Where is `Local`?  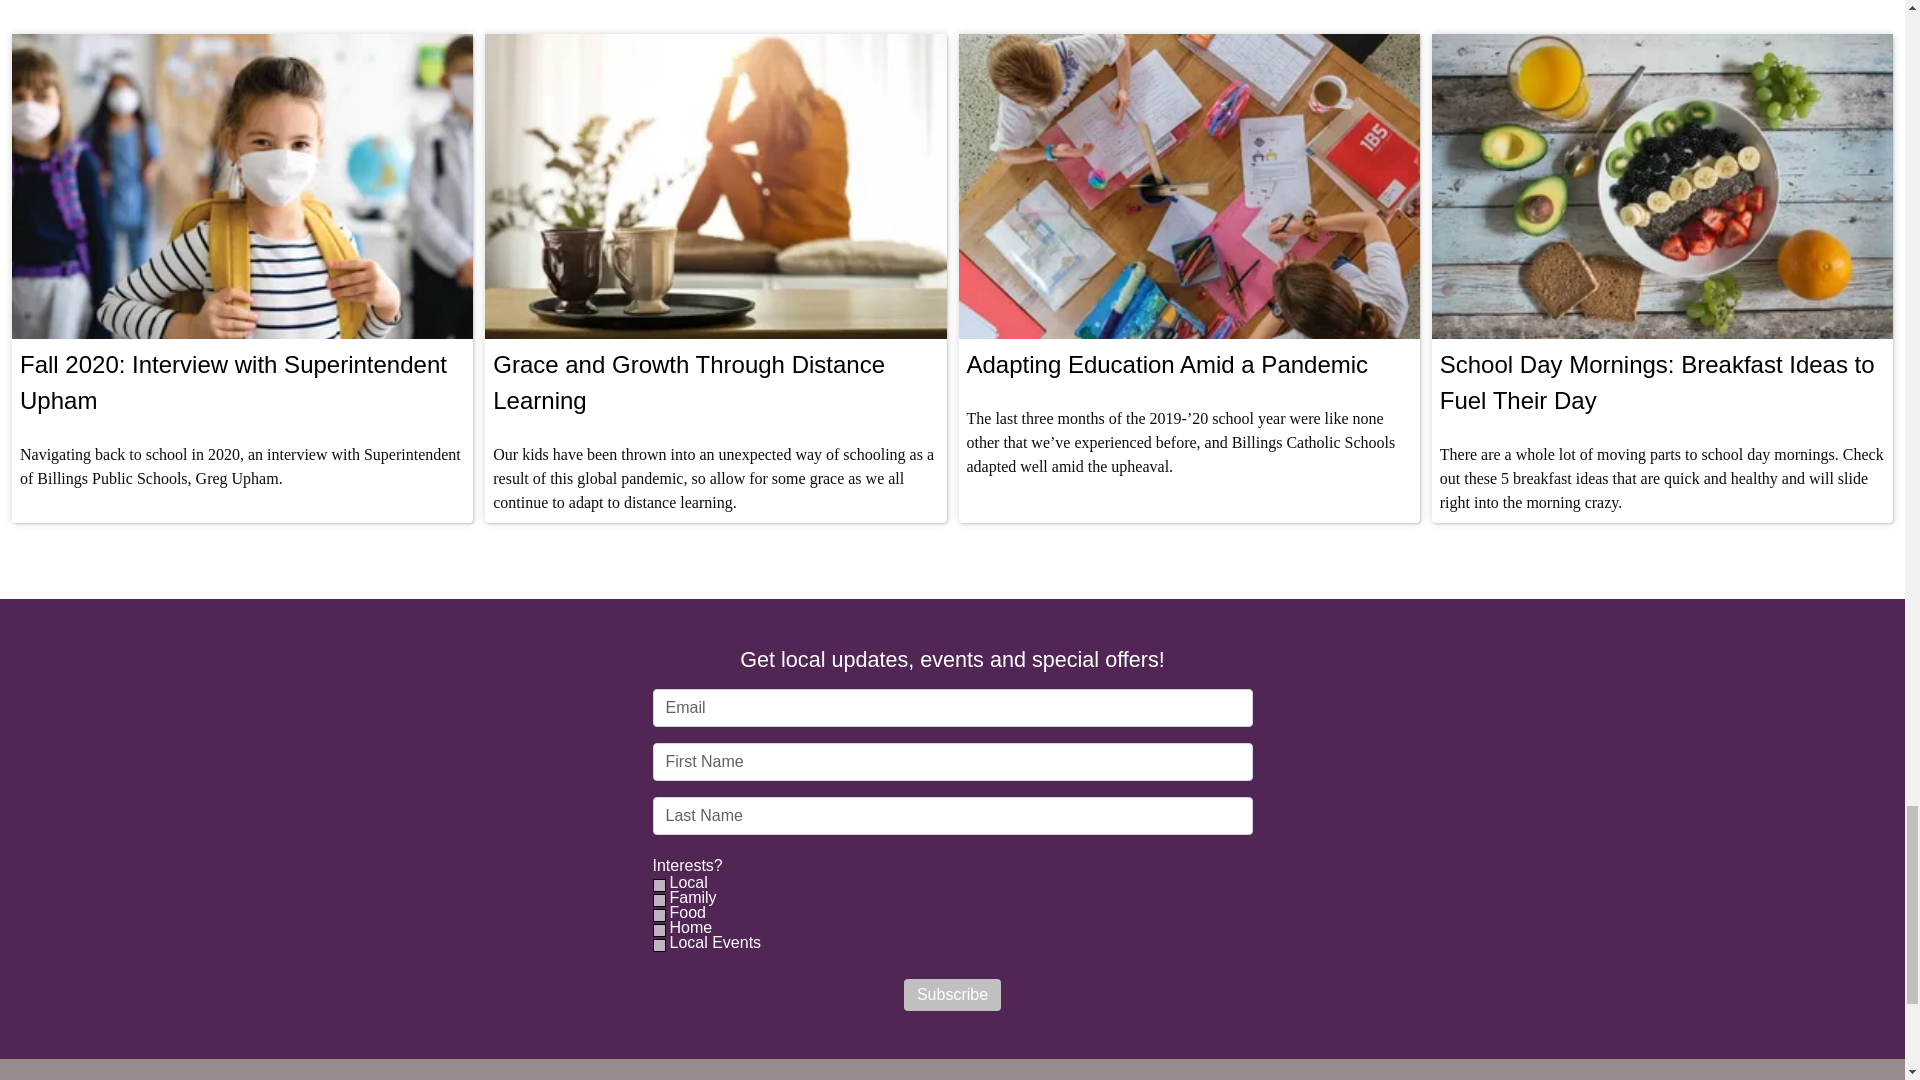 Local is located at coordinates (687, 882).